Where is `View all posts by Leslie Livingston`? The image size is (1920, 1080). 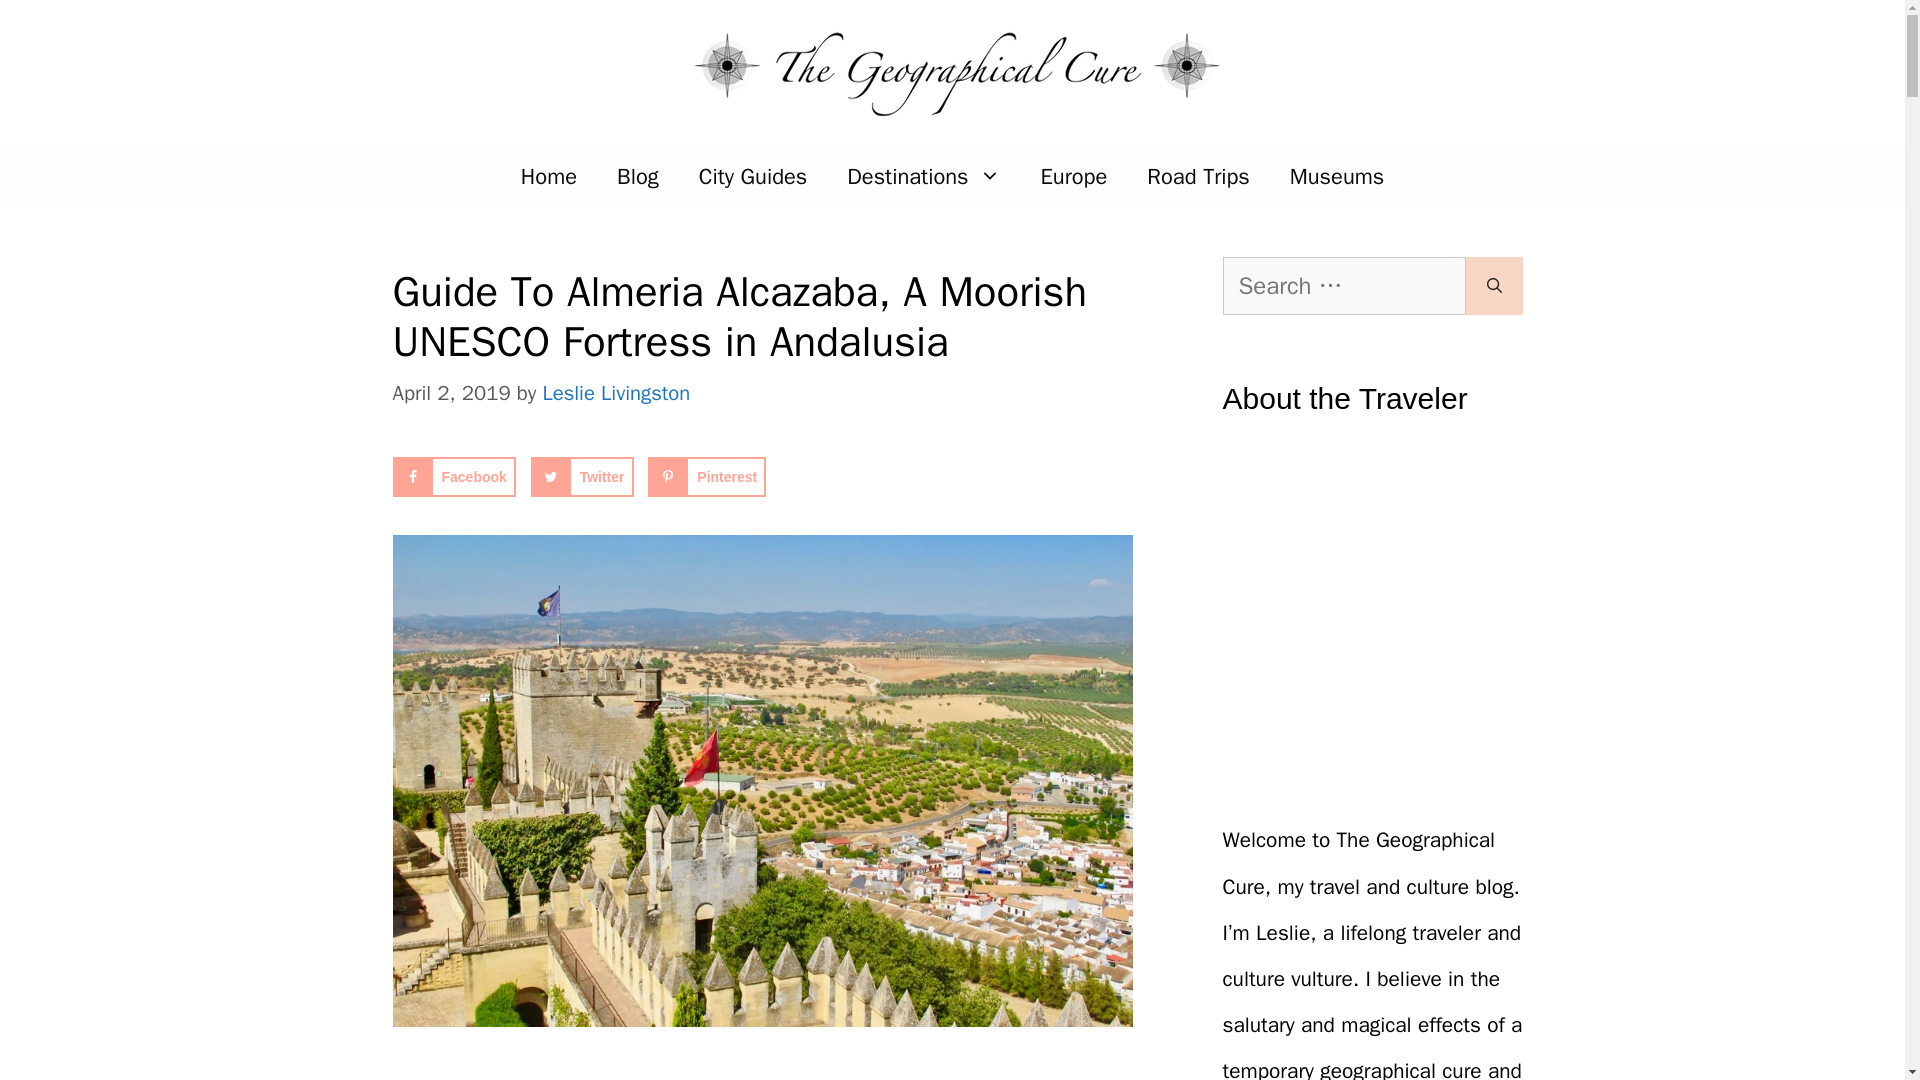
View all posts by Leslie Livingston is located at coordinates (615, 393).